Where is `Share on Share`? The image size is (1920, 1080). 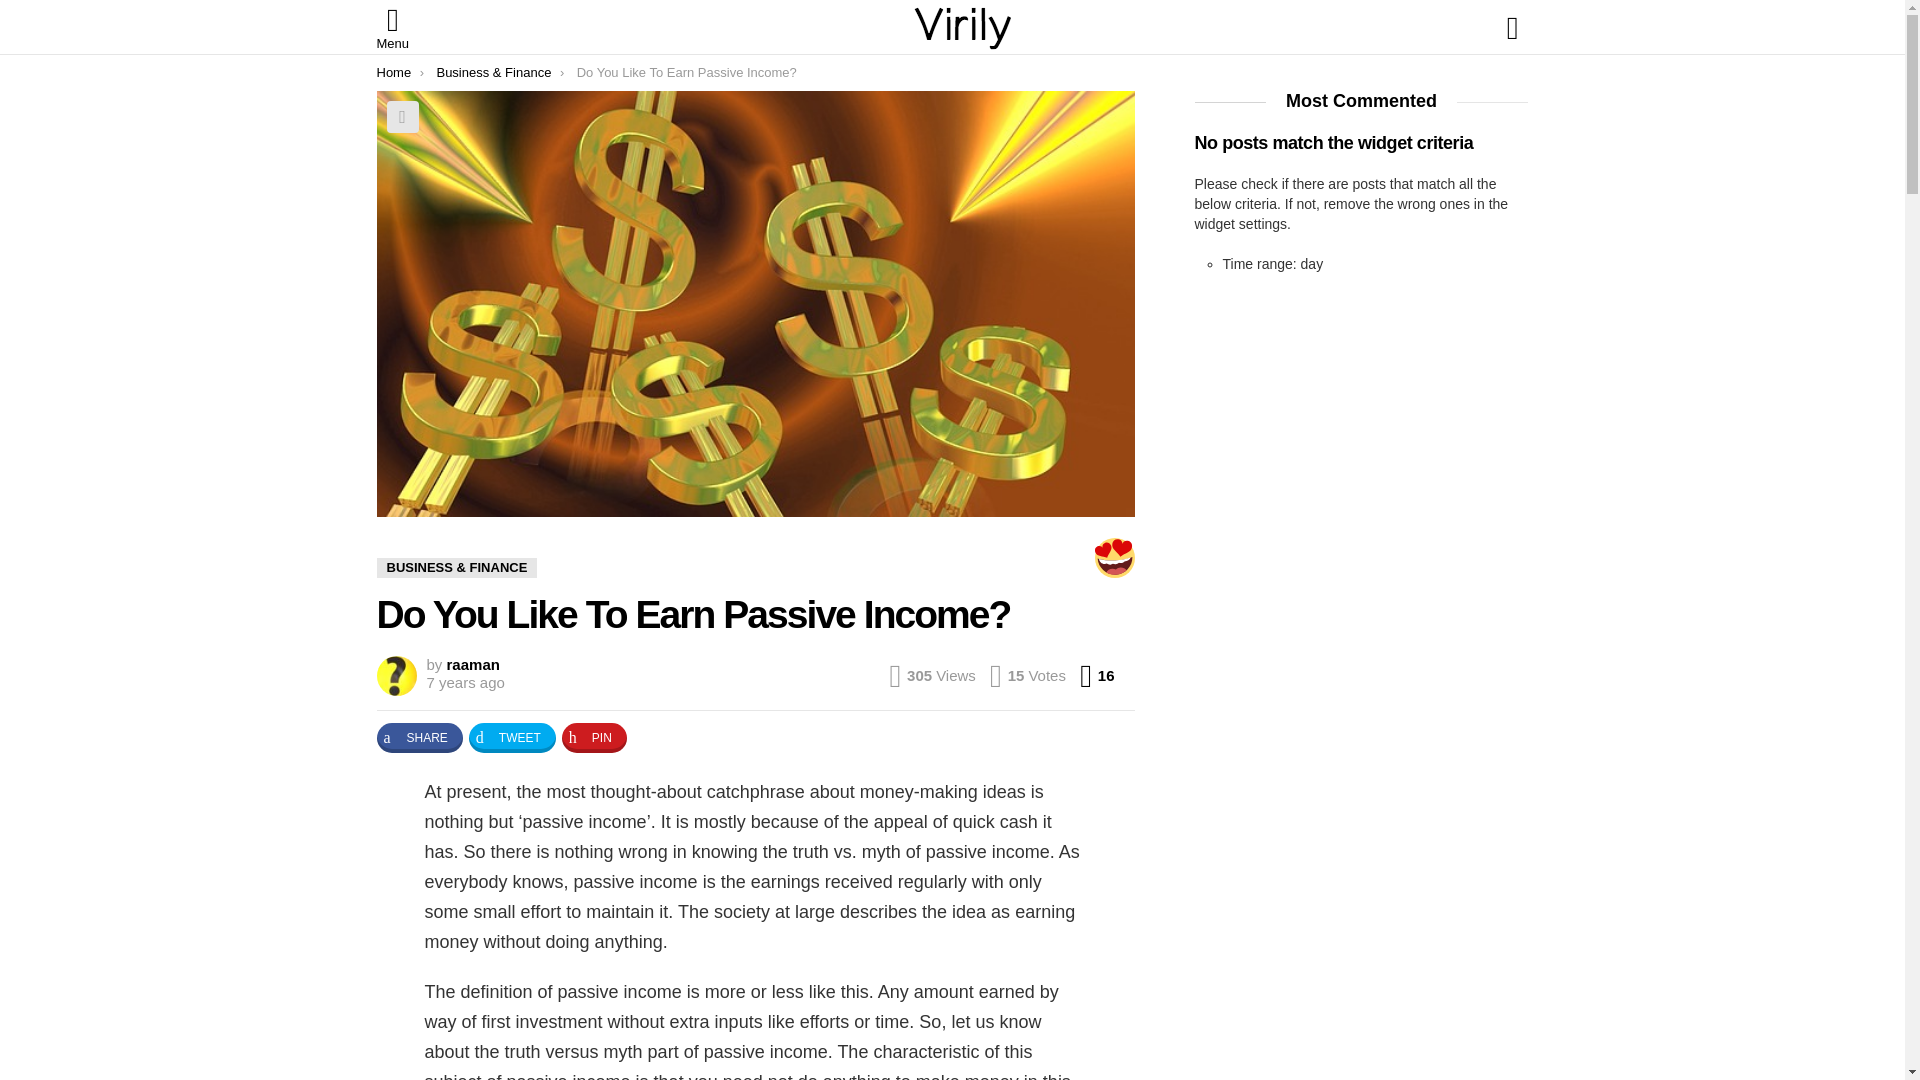 Share on Share is located at coordinates (512, 737).